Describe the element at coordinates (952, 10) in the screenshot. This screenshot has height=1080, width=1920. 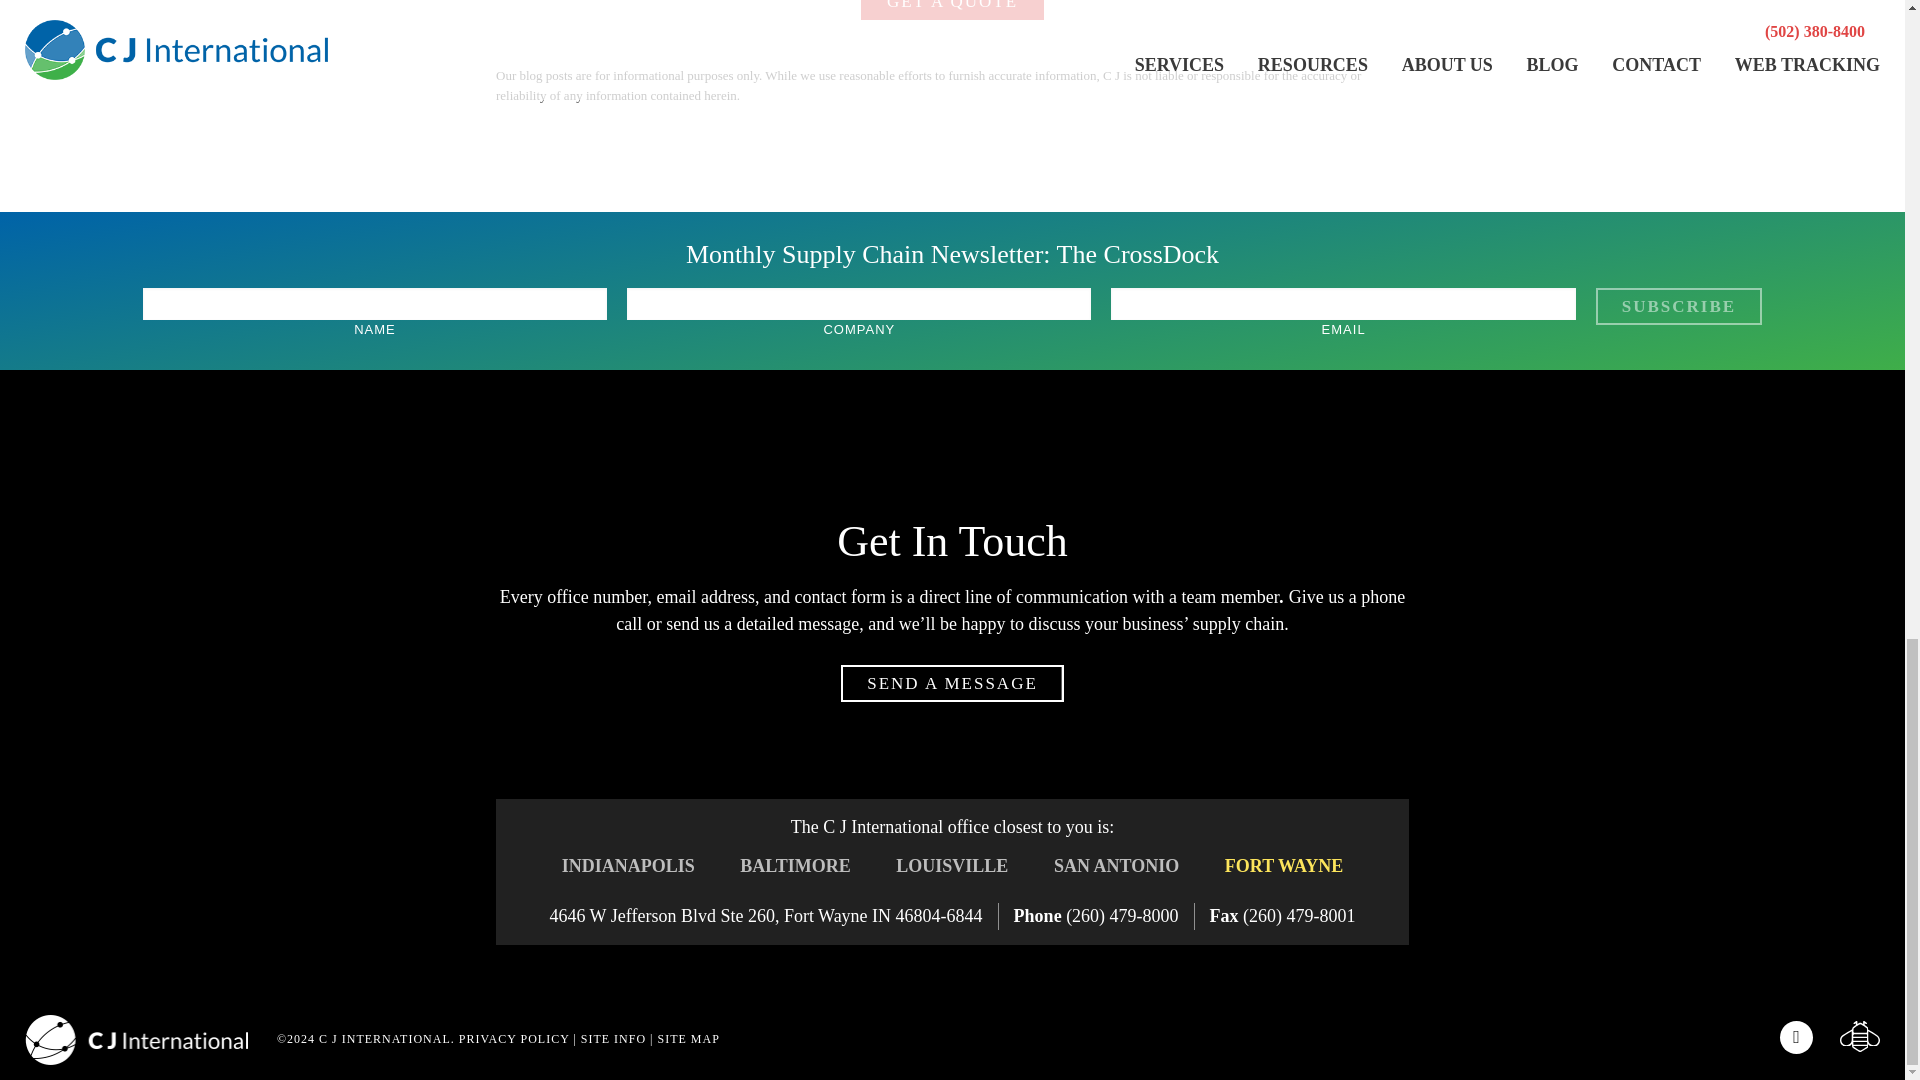
I see `GET A QUOTE` at that location.